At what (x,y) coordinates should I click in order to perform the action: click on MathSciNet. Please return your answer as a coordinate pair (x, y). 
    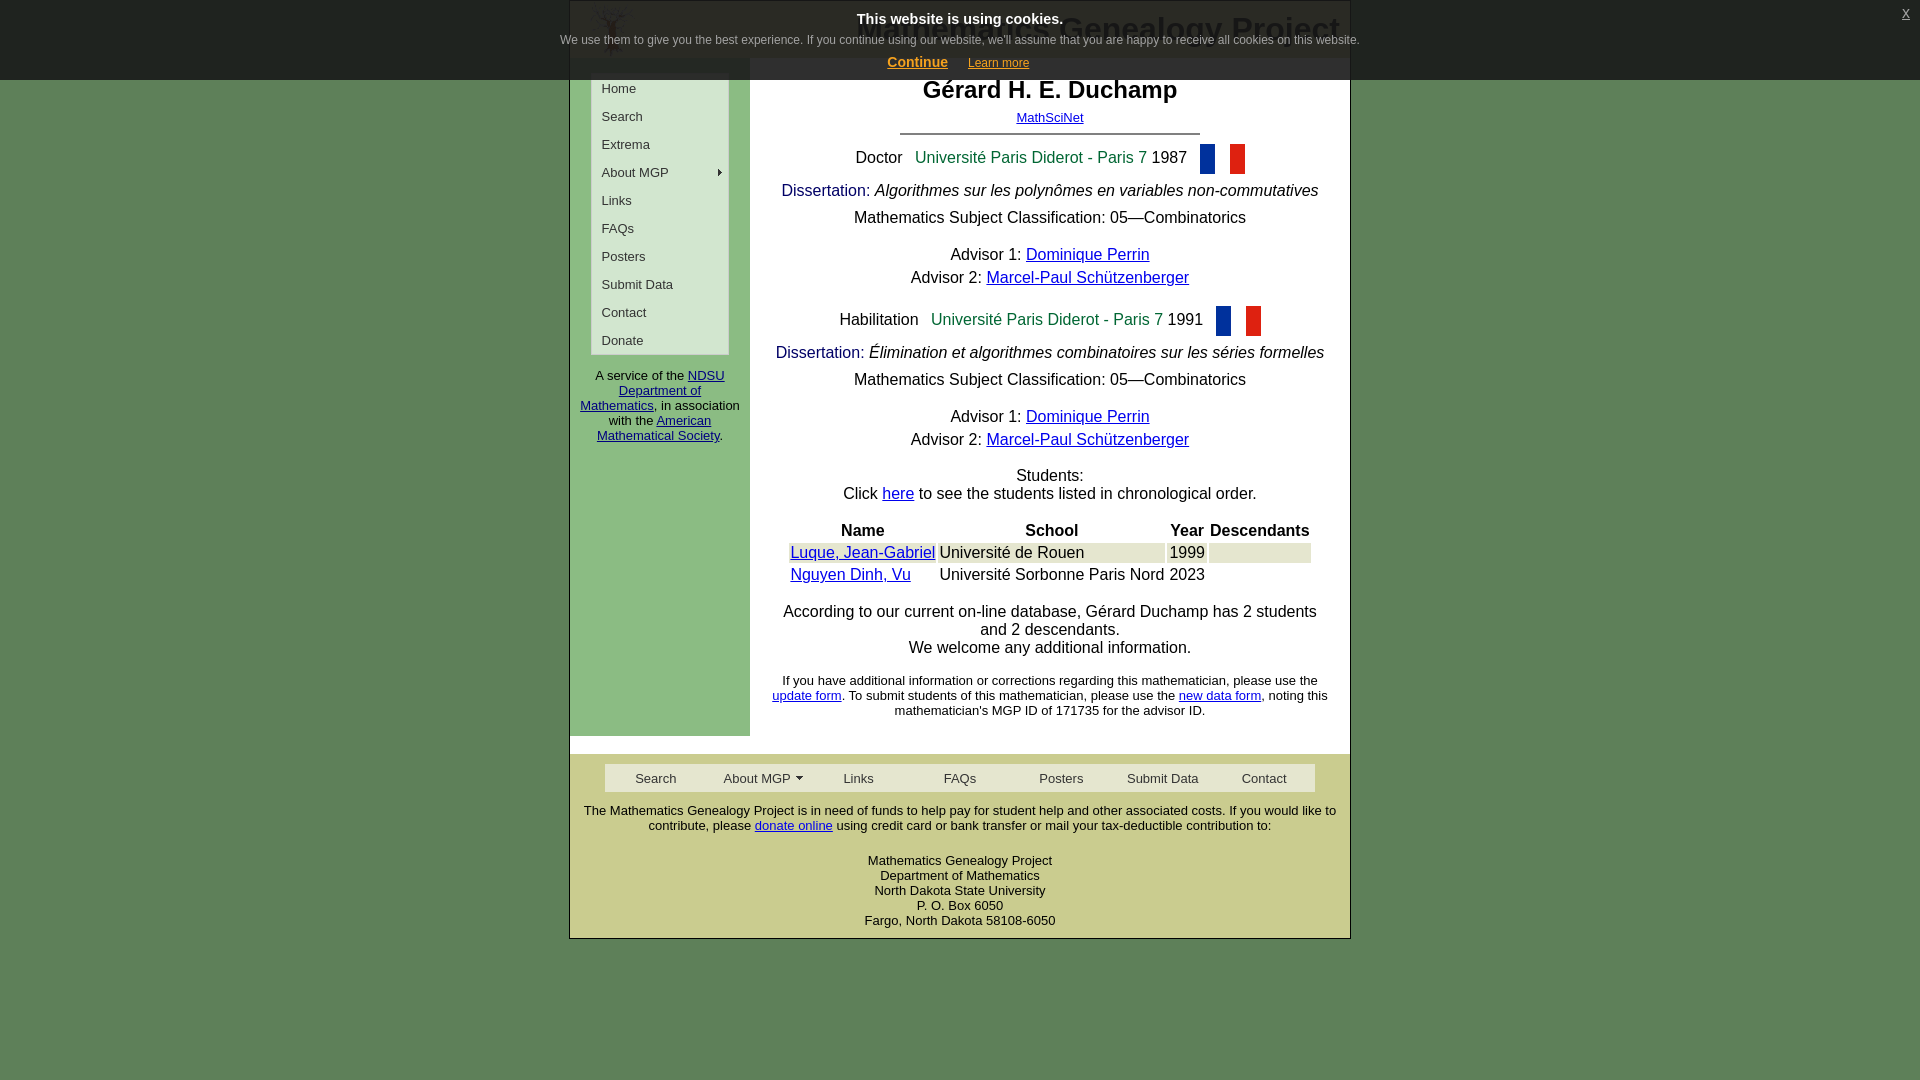
    Looking at the image, I should click on (1048, 118).